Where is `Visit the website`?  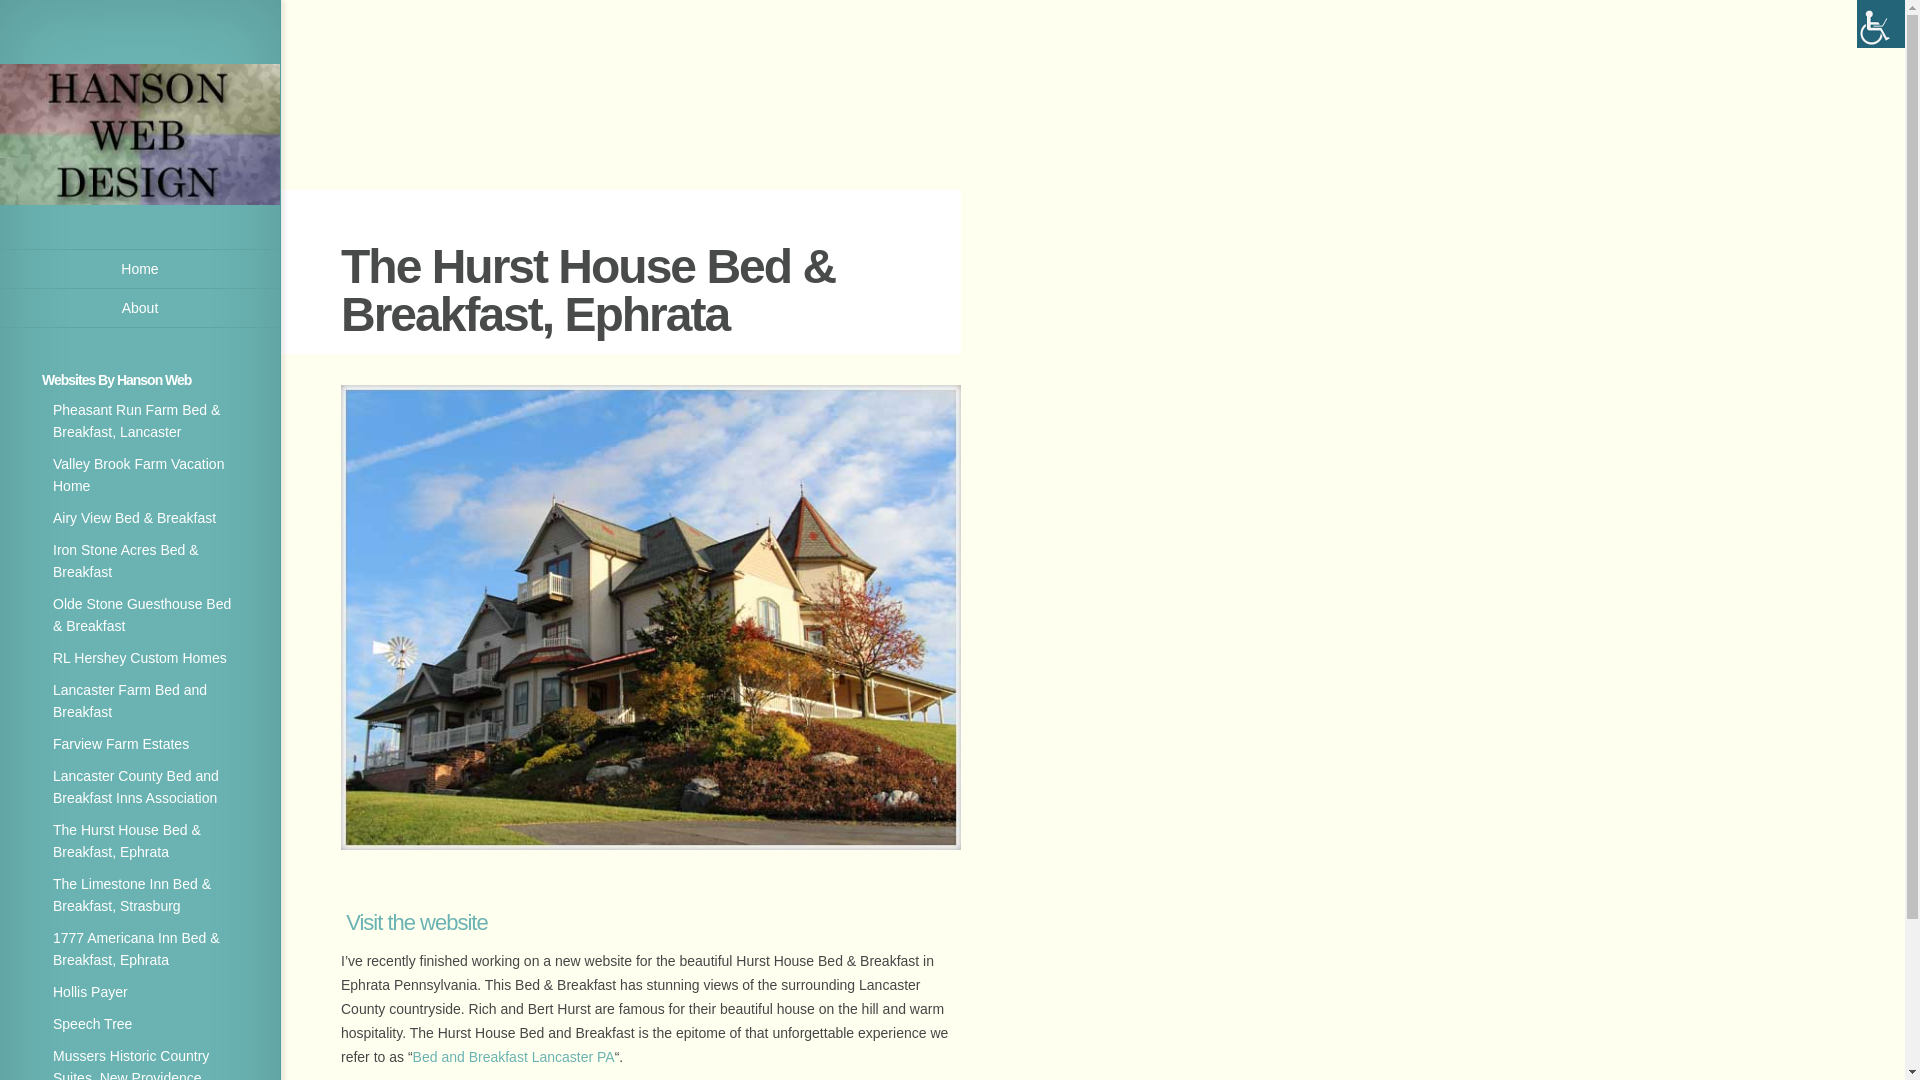 Visit the website is located at coordinates (416, 922).